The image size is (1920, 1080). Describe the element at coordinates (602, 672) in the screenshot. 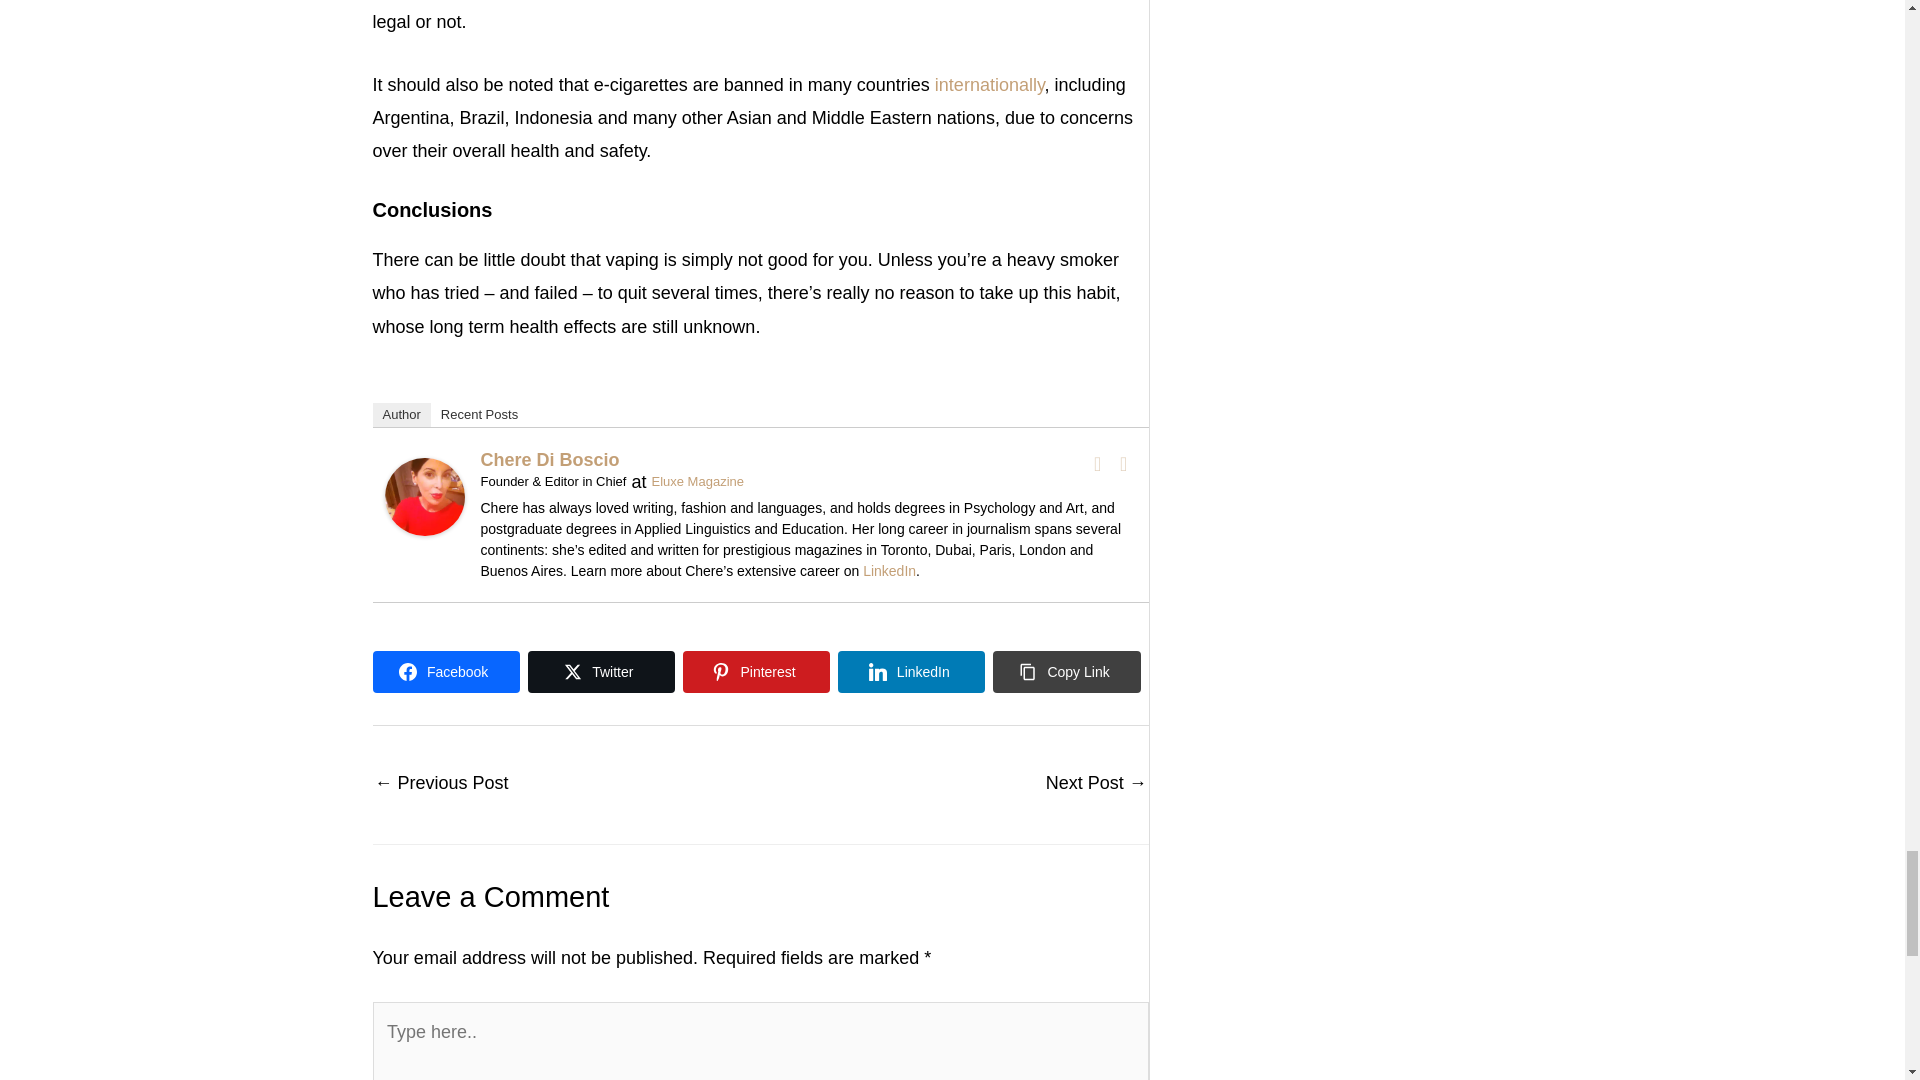

I see `Share on Twitter` at that location.